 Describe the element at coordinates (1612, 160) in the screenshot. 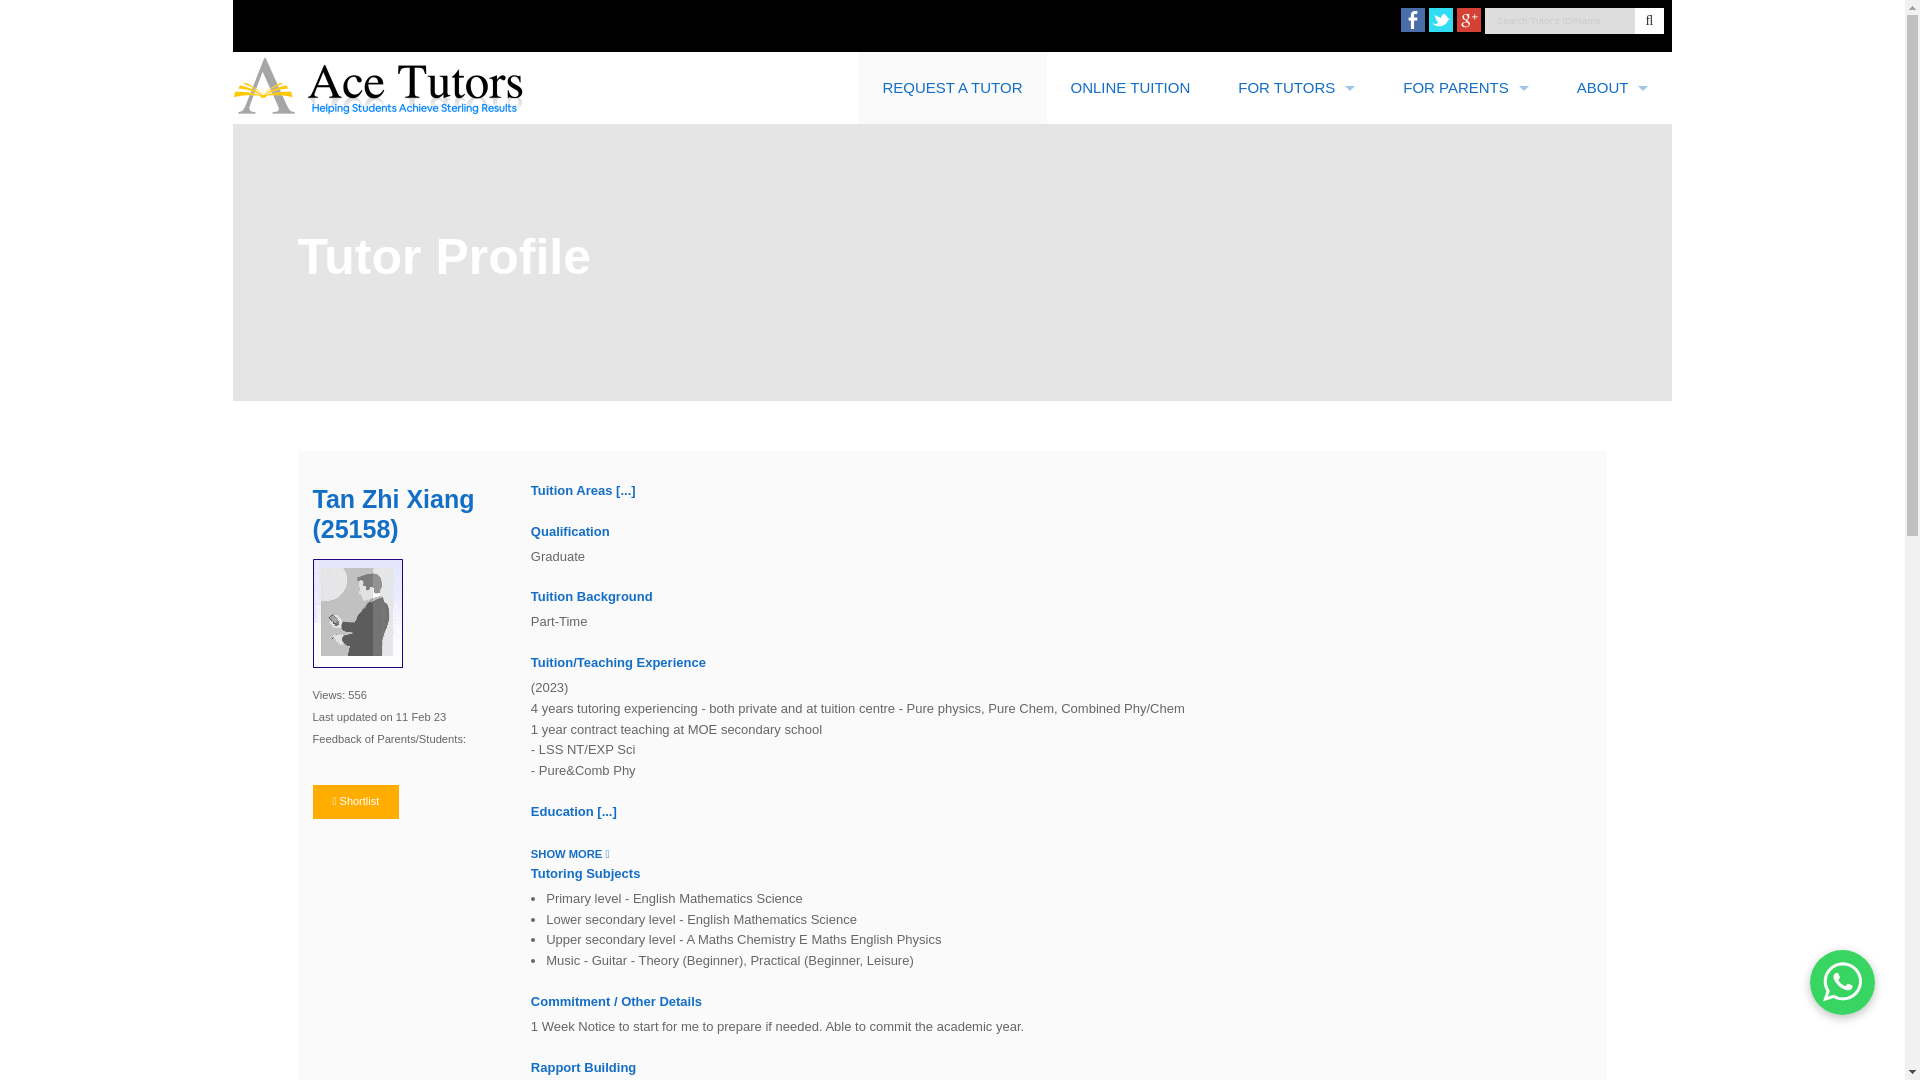

I see `About Us` at that location.